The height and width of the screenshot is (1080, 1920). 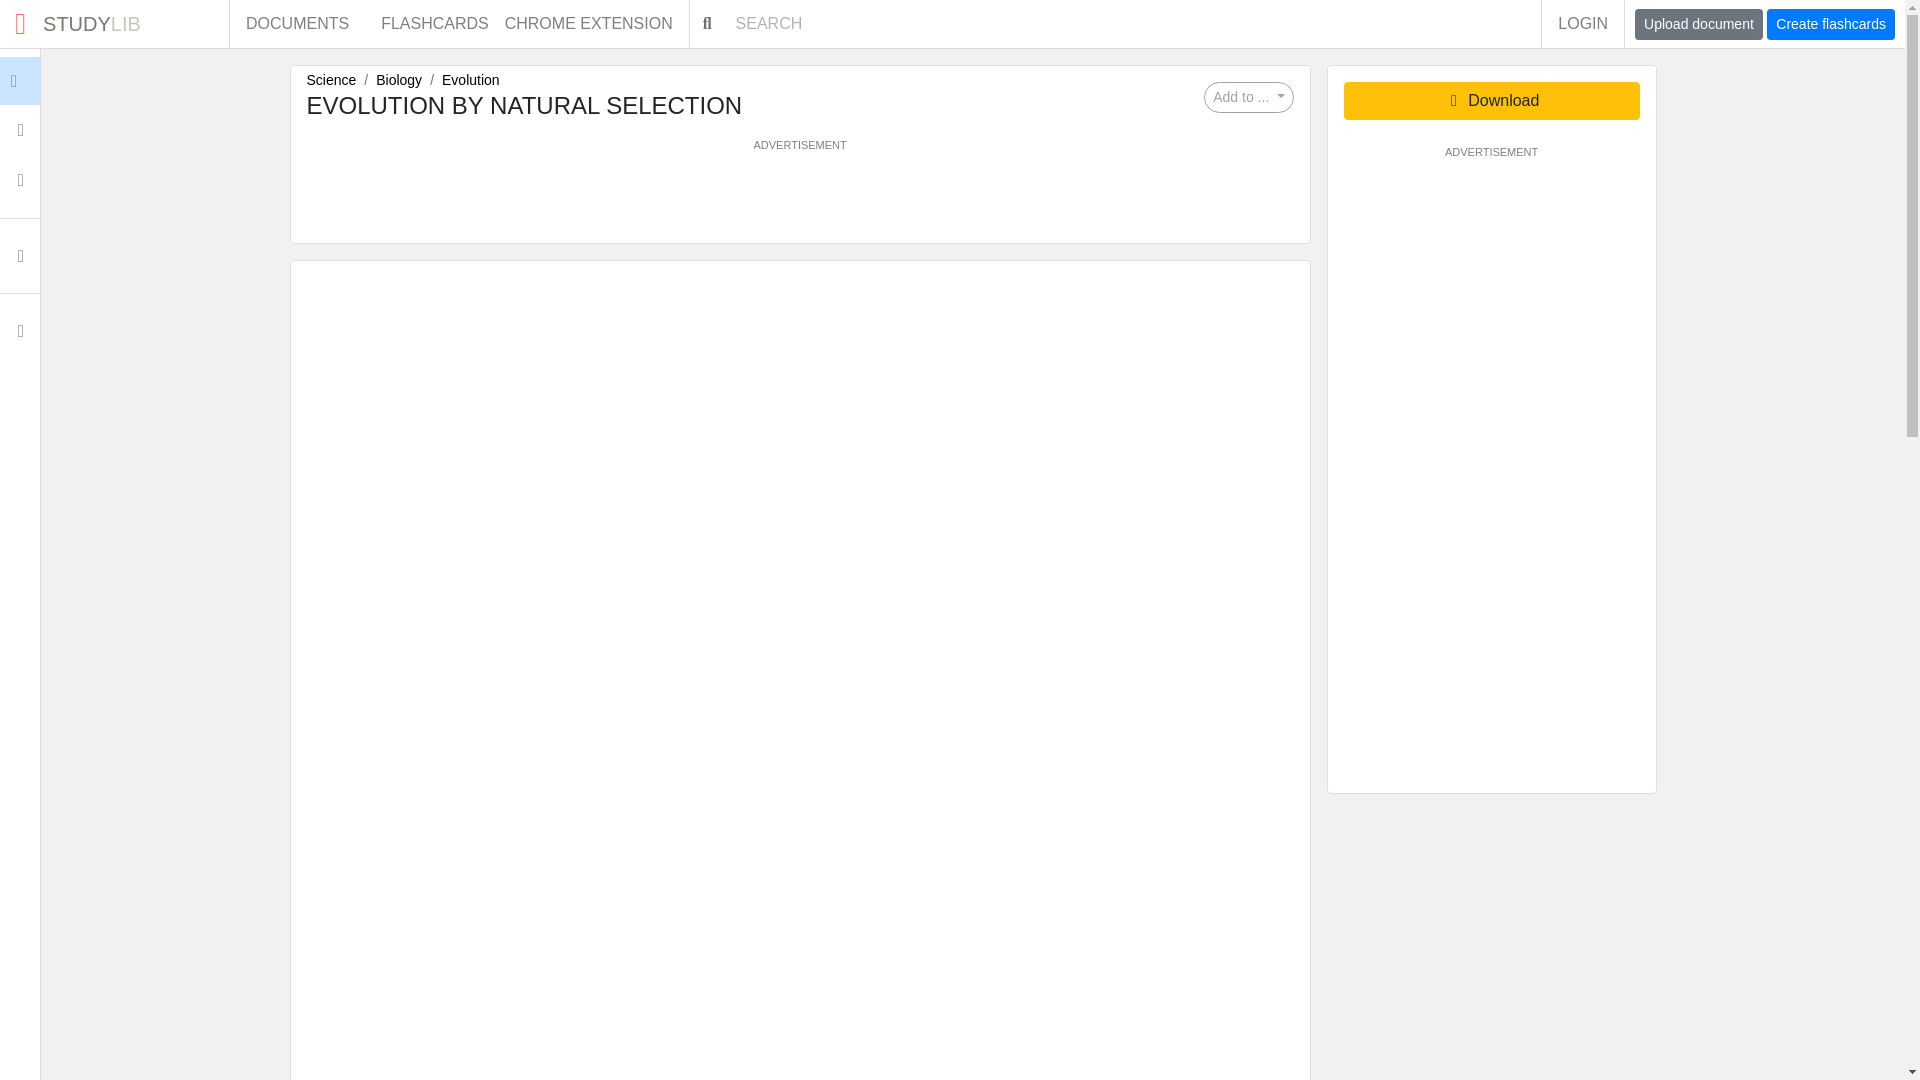 I want to click on Create flashcards, so click(x=1698, y=24).